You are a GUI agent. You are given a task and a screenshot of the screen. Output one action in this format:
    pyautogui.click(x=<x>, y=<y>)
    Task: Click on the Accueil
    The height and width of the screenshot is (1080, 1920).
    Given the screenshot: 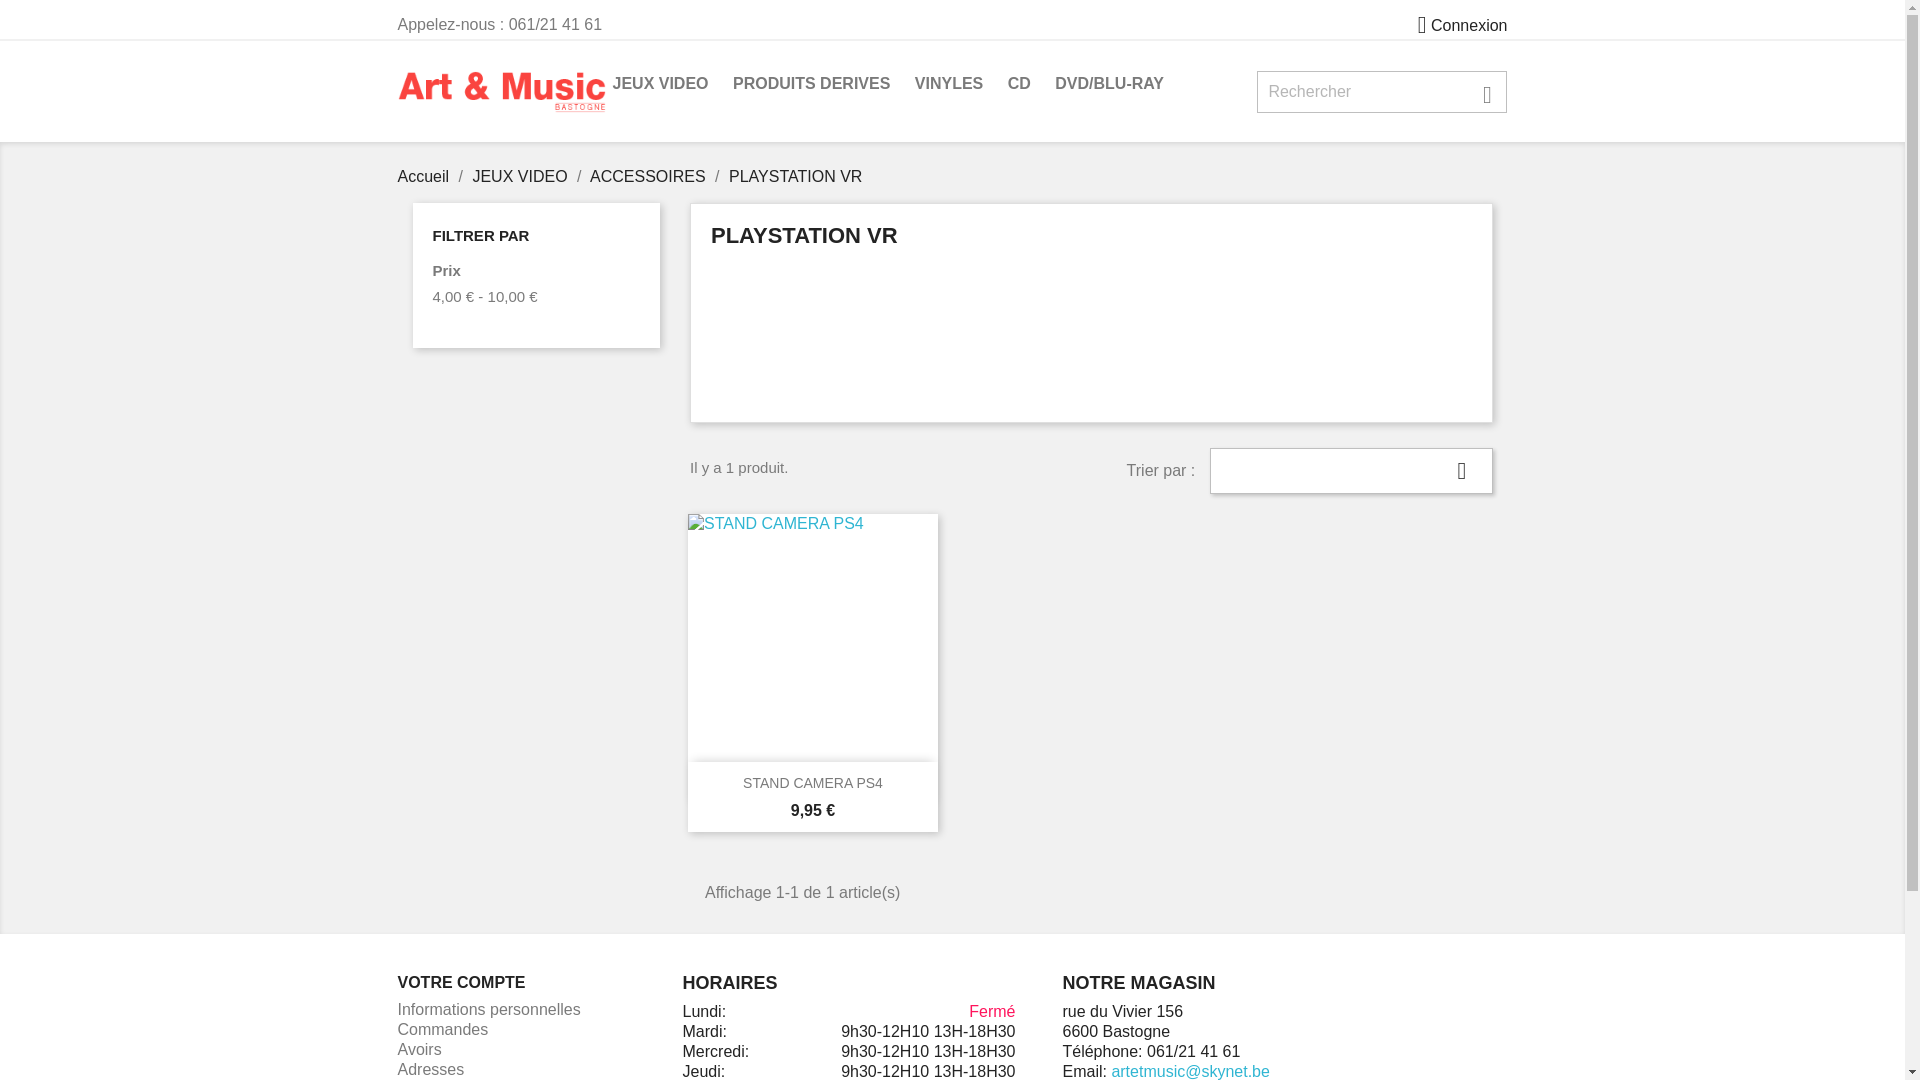 What is the action you would take?
    pyautogui.click(x=426, y=176)
    